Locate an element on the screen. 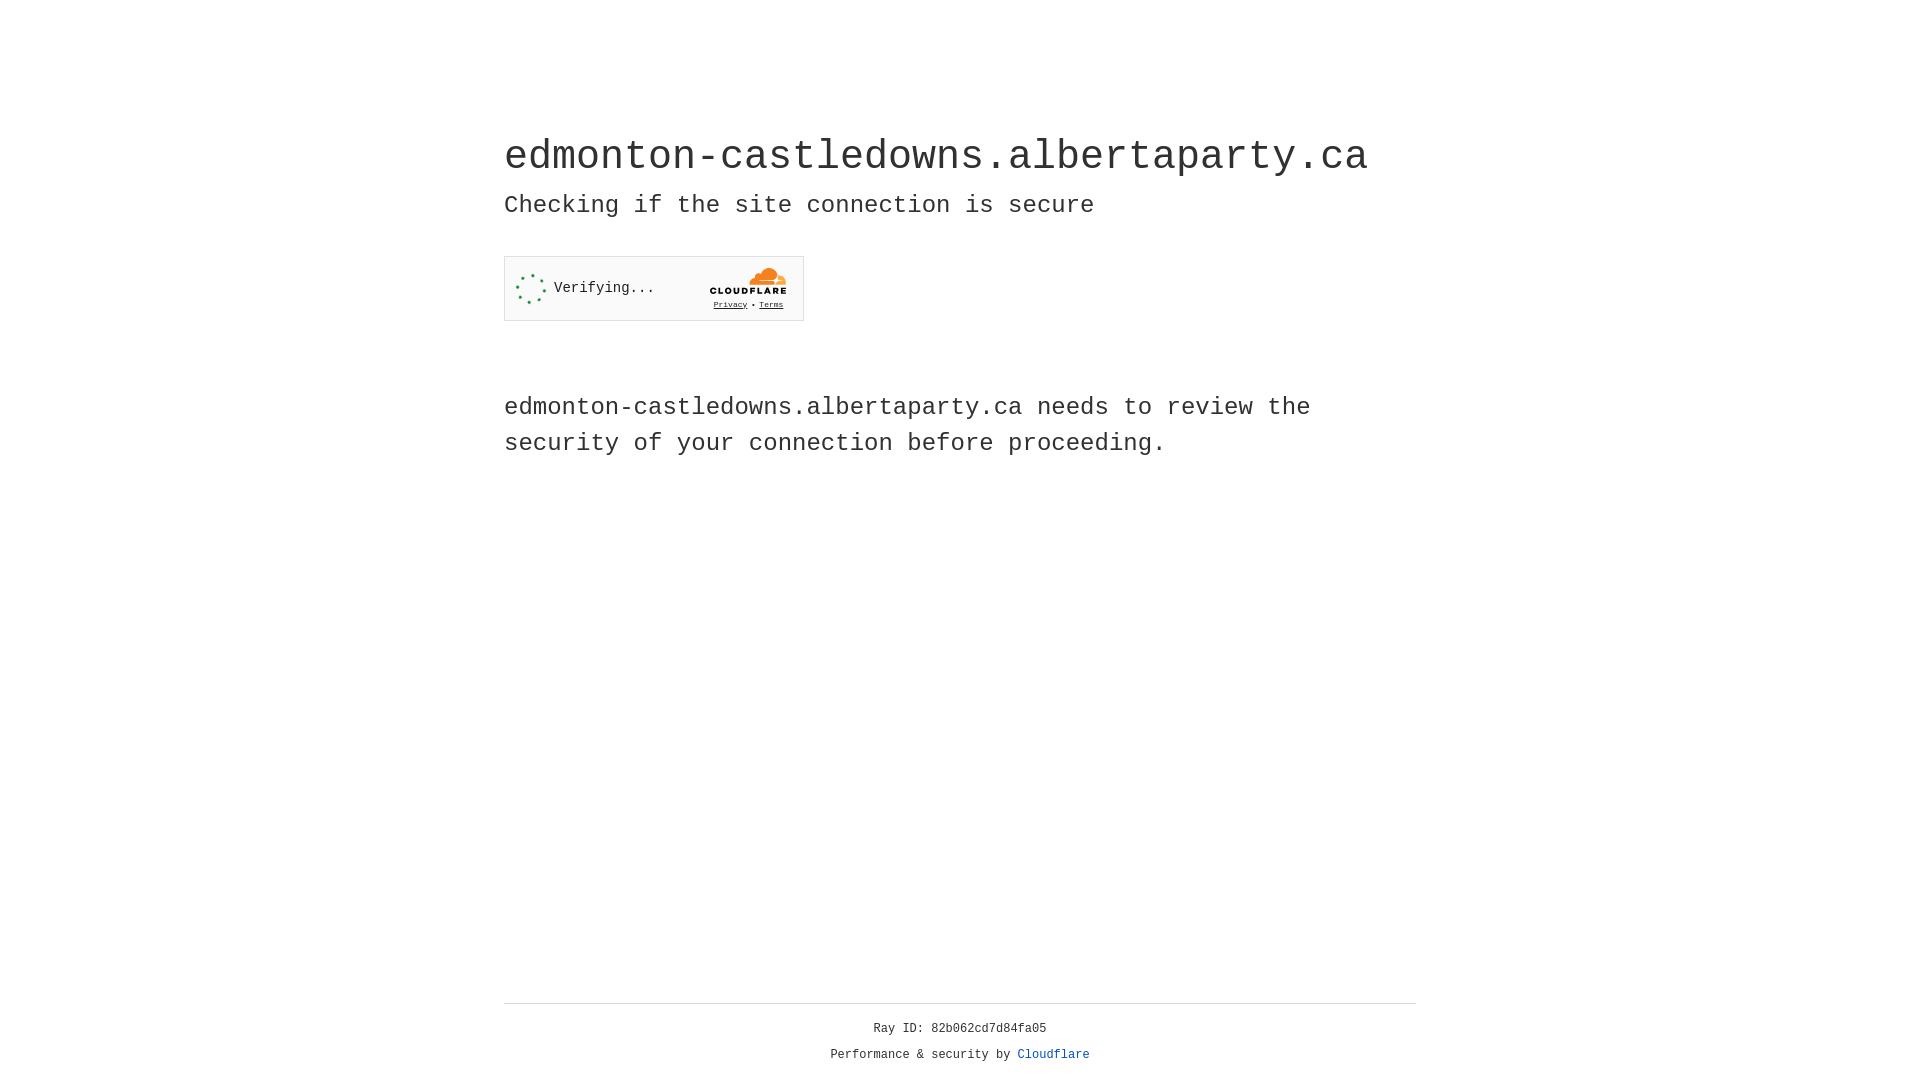  Widget containing a Cloudflare security challenge is located at coordinates (654, 288).